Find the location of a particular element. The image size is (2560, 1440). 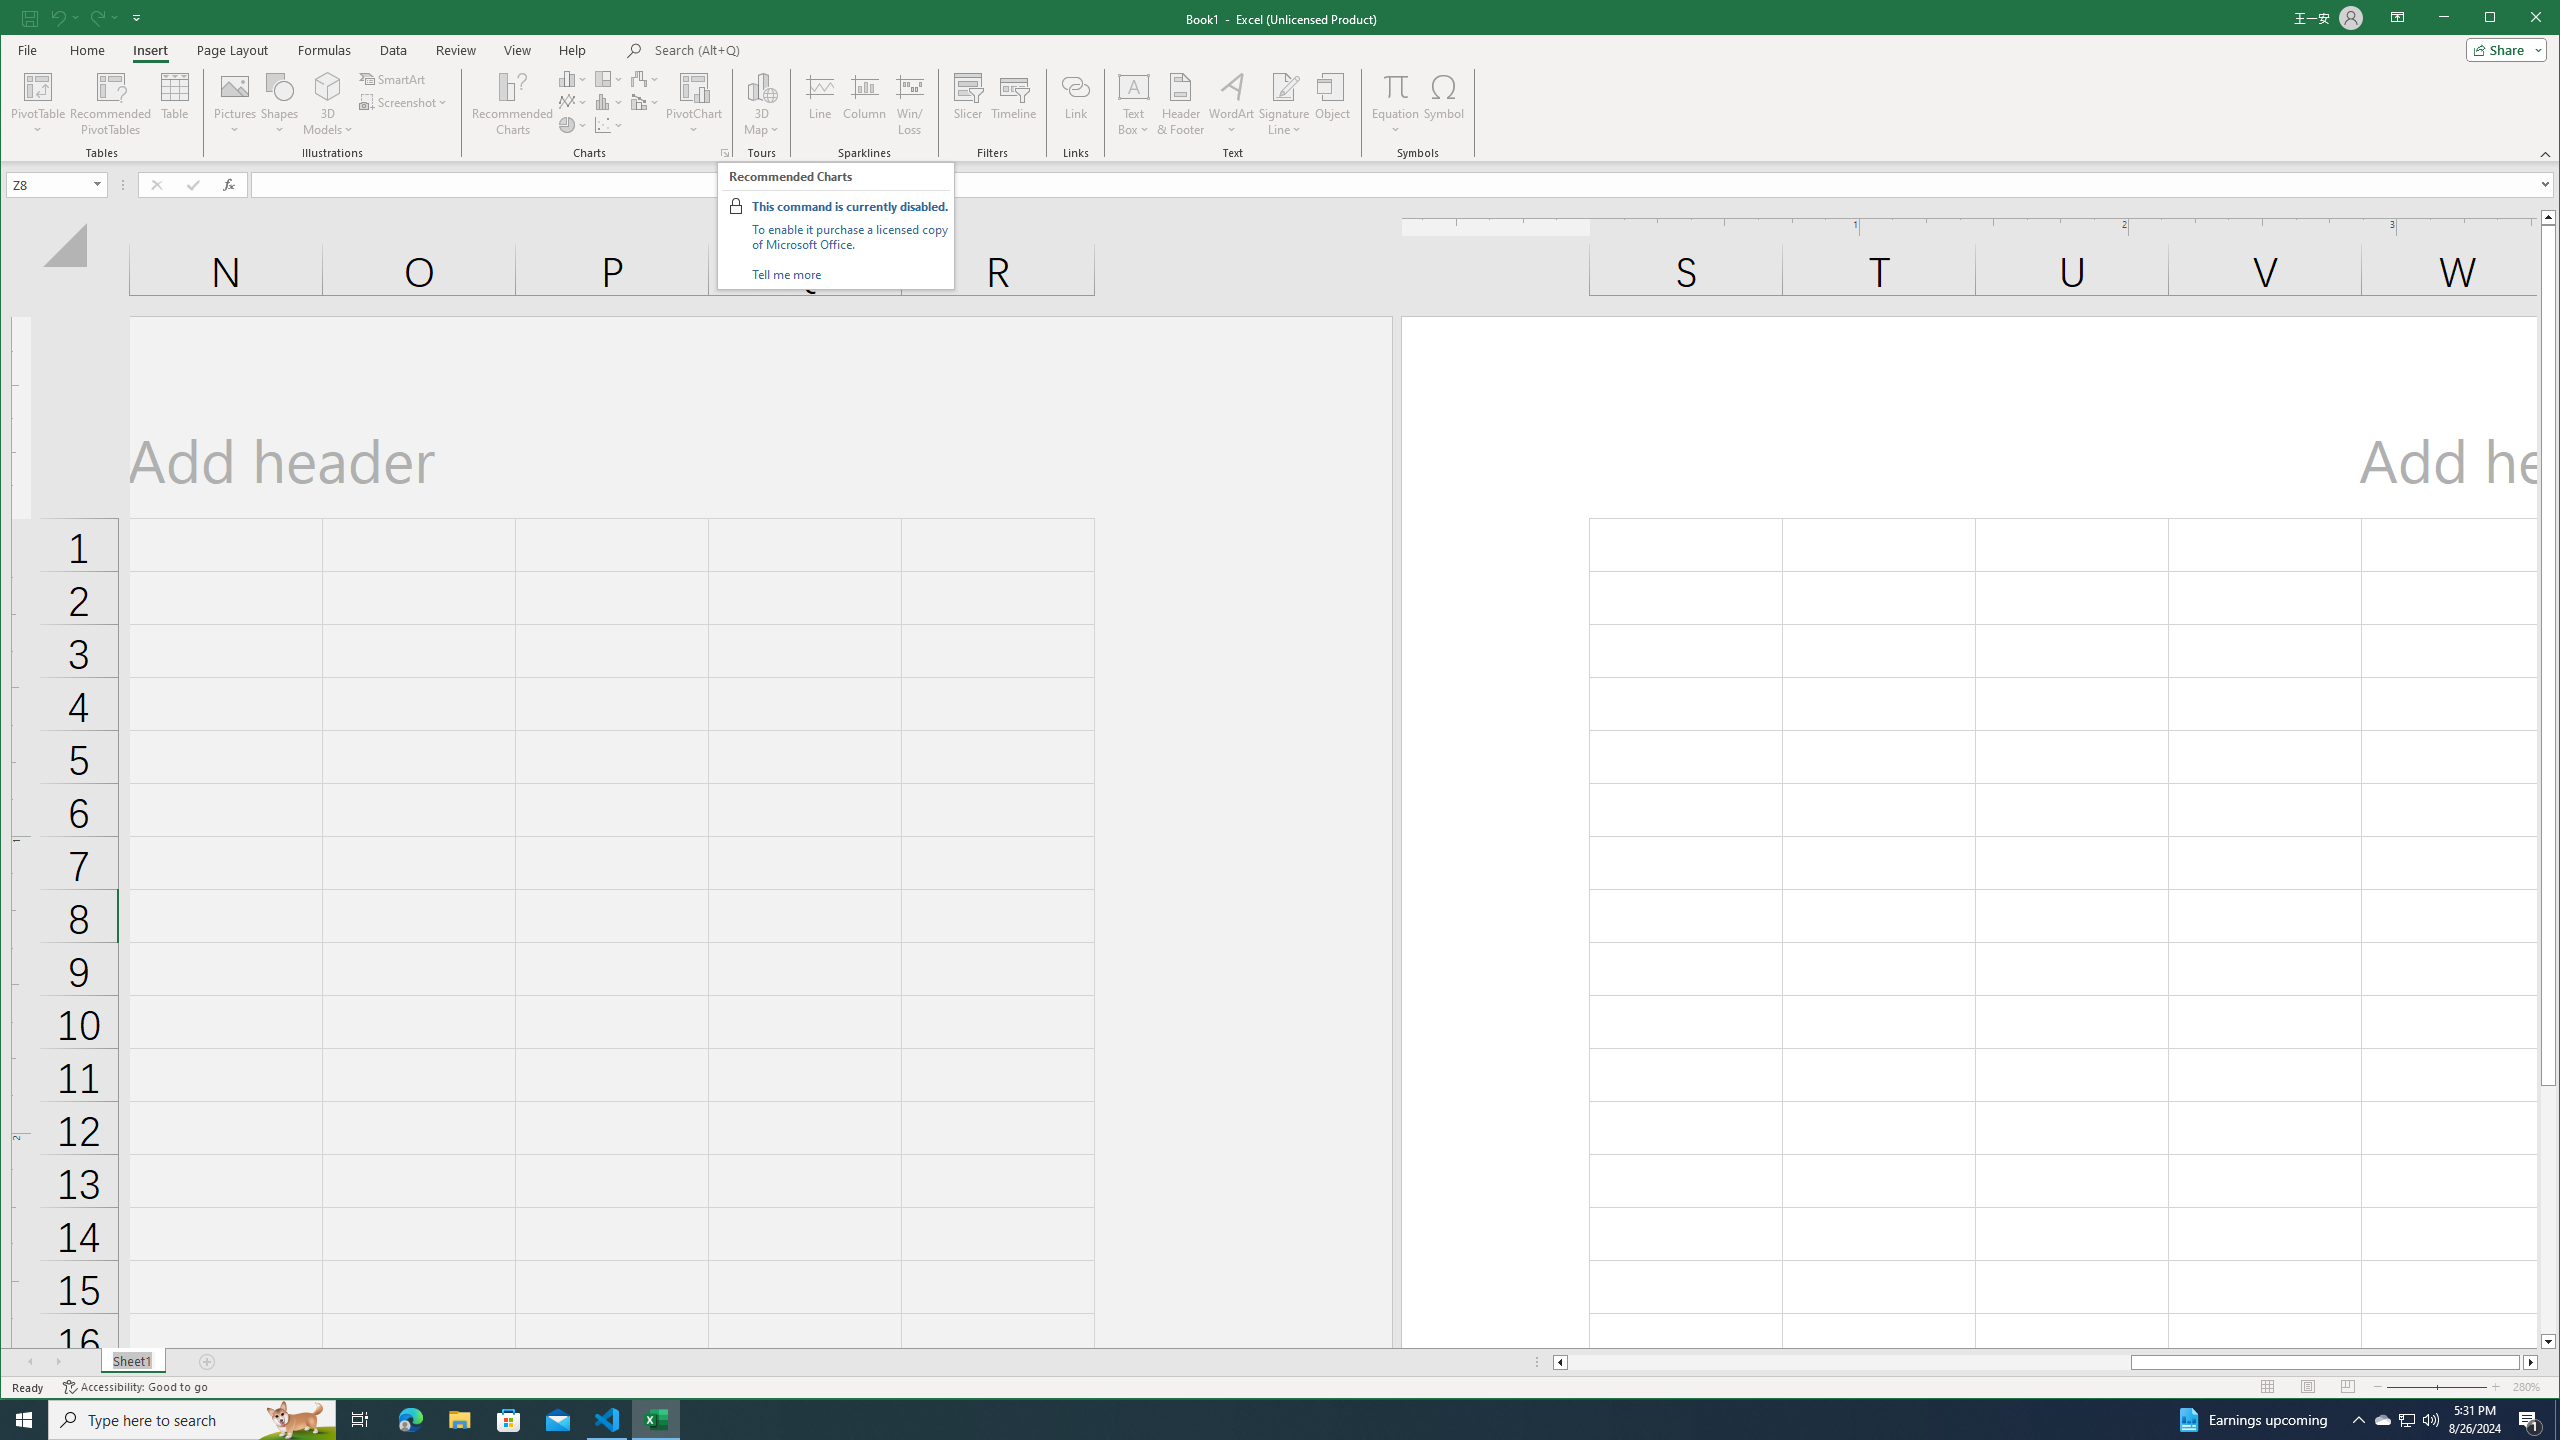

3D Map is located at coordinates (761, 104).